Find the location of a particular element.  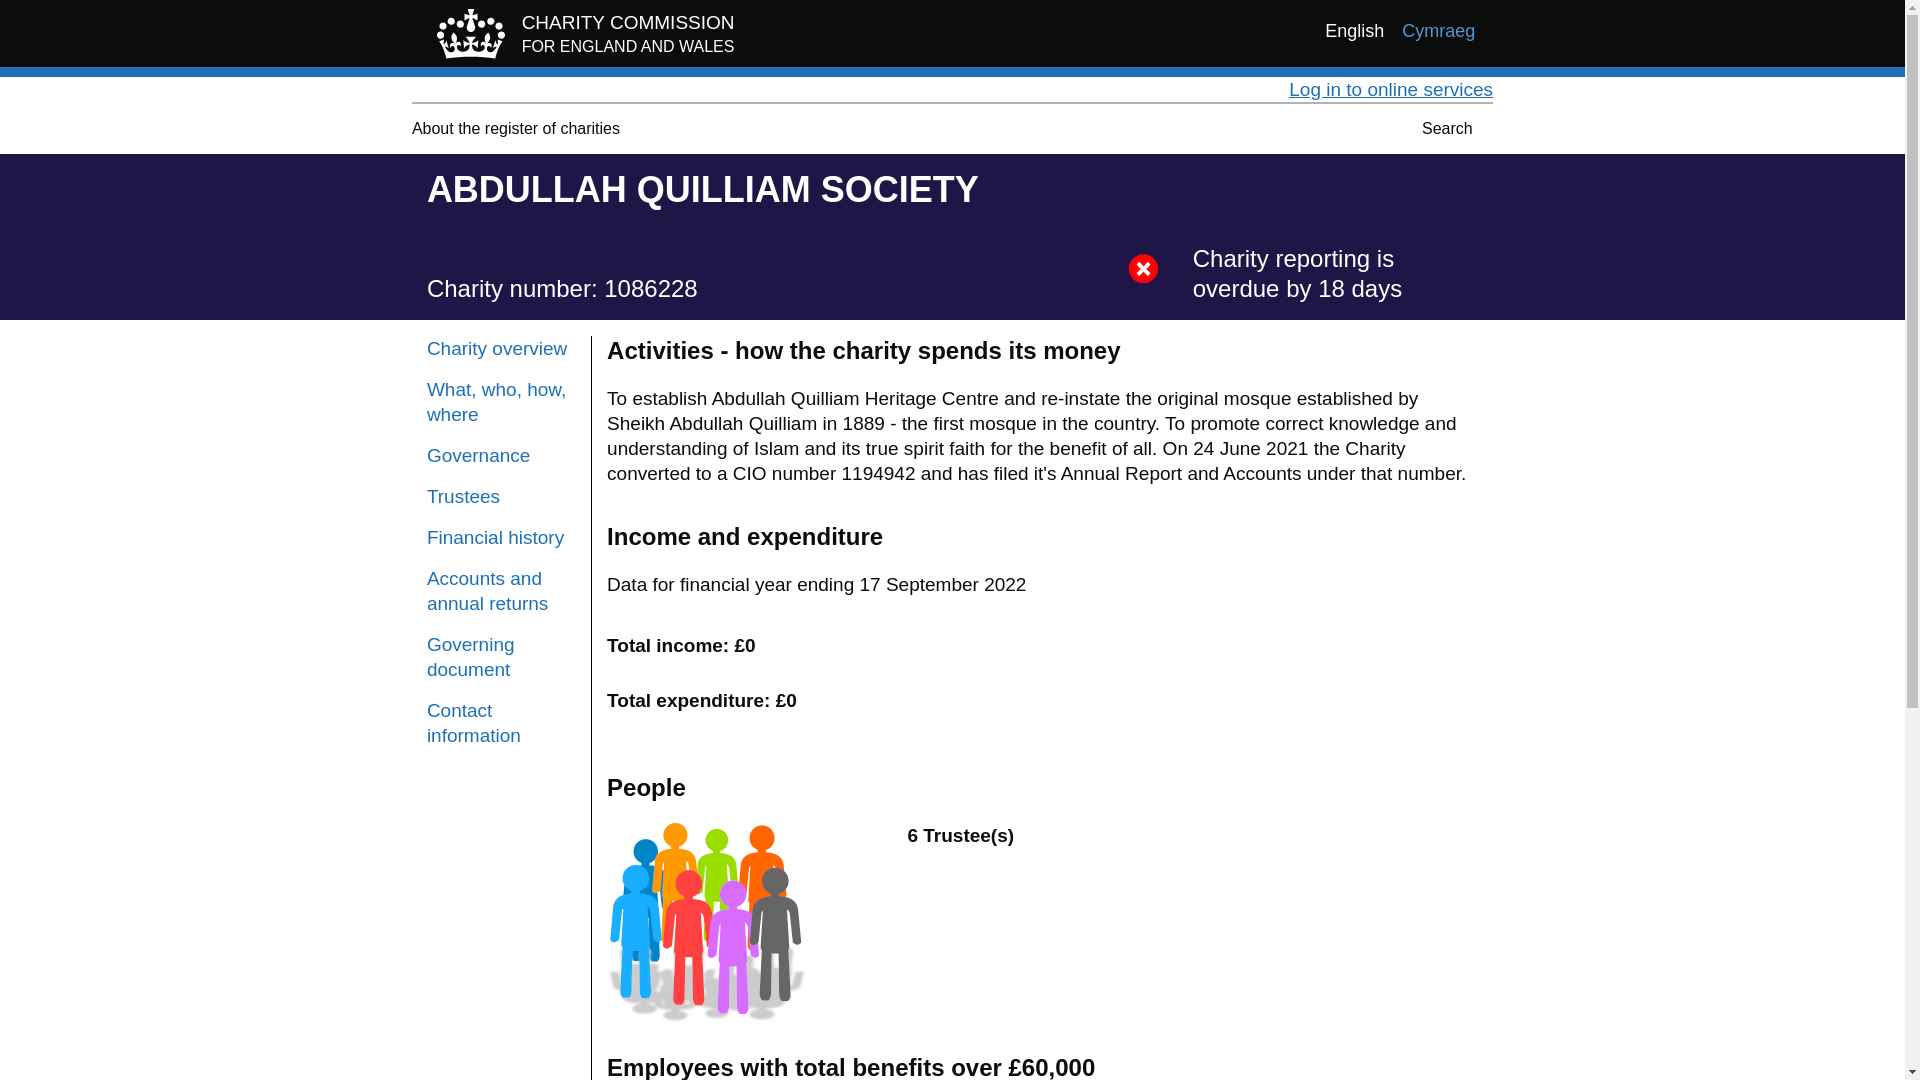

What, who, how, where is located at coordinates (516, 128).